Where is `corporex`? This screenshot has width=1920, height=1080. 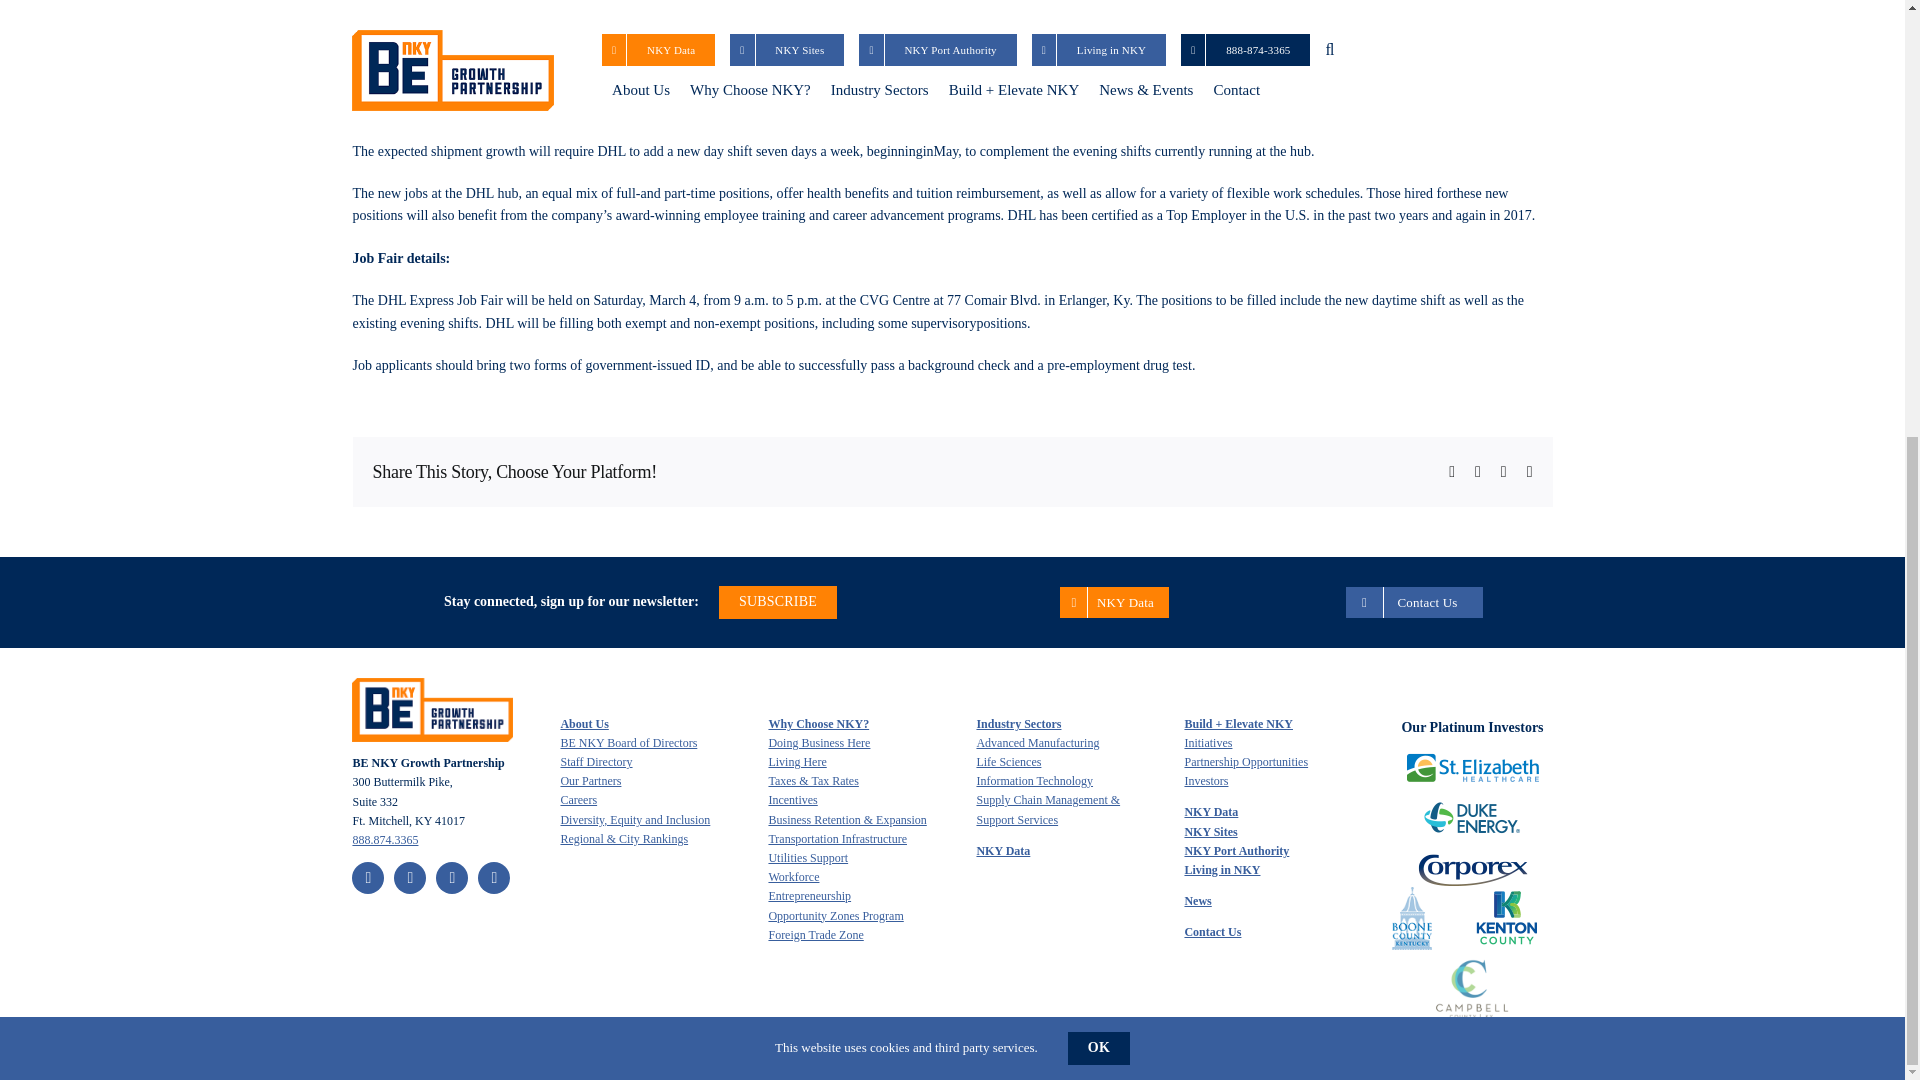 corporex is located at coordinates (1473, 870).